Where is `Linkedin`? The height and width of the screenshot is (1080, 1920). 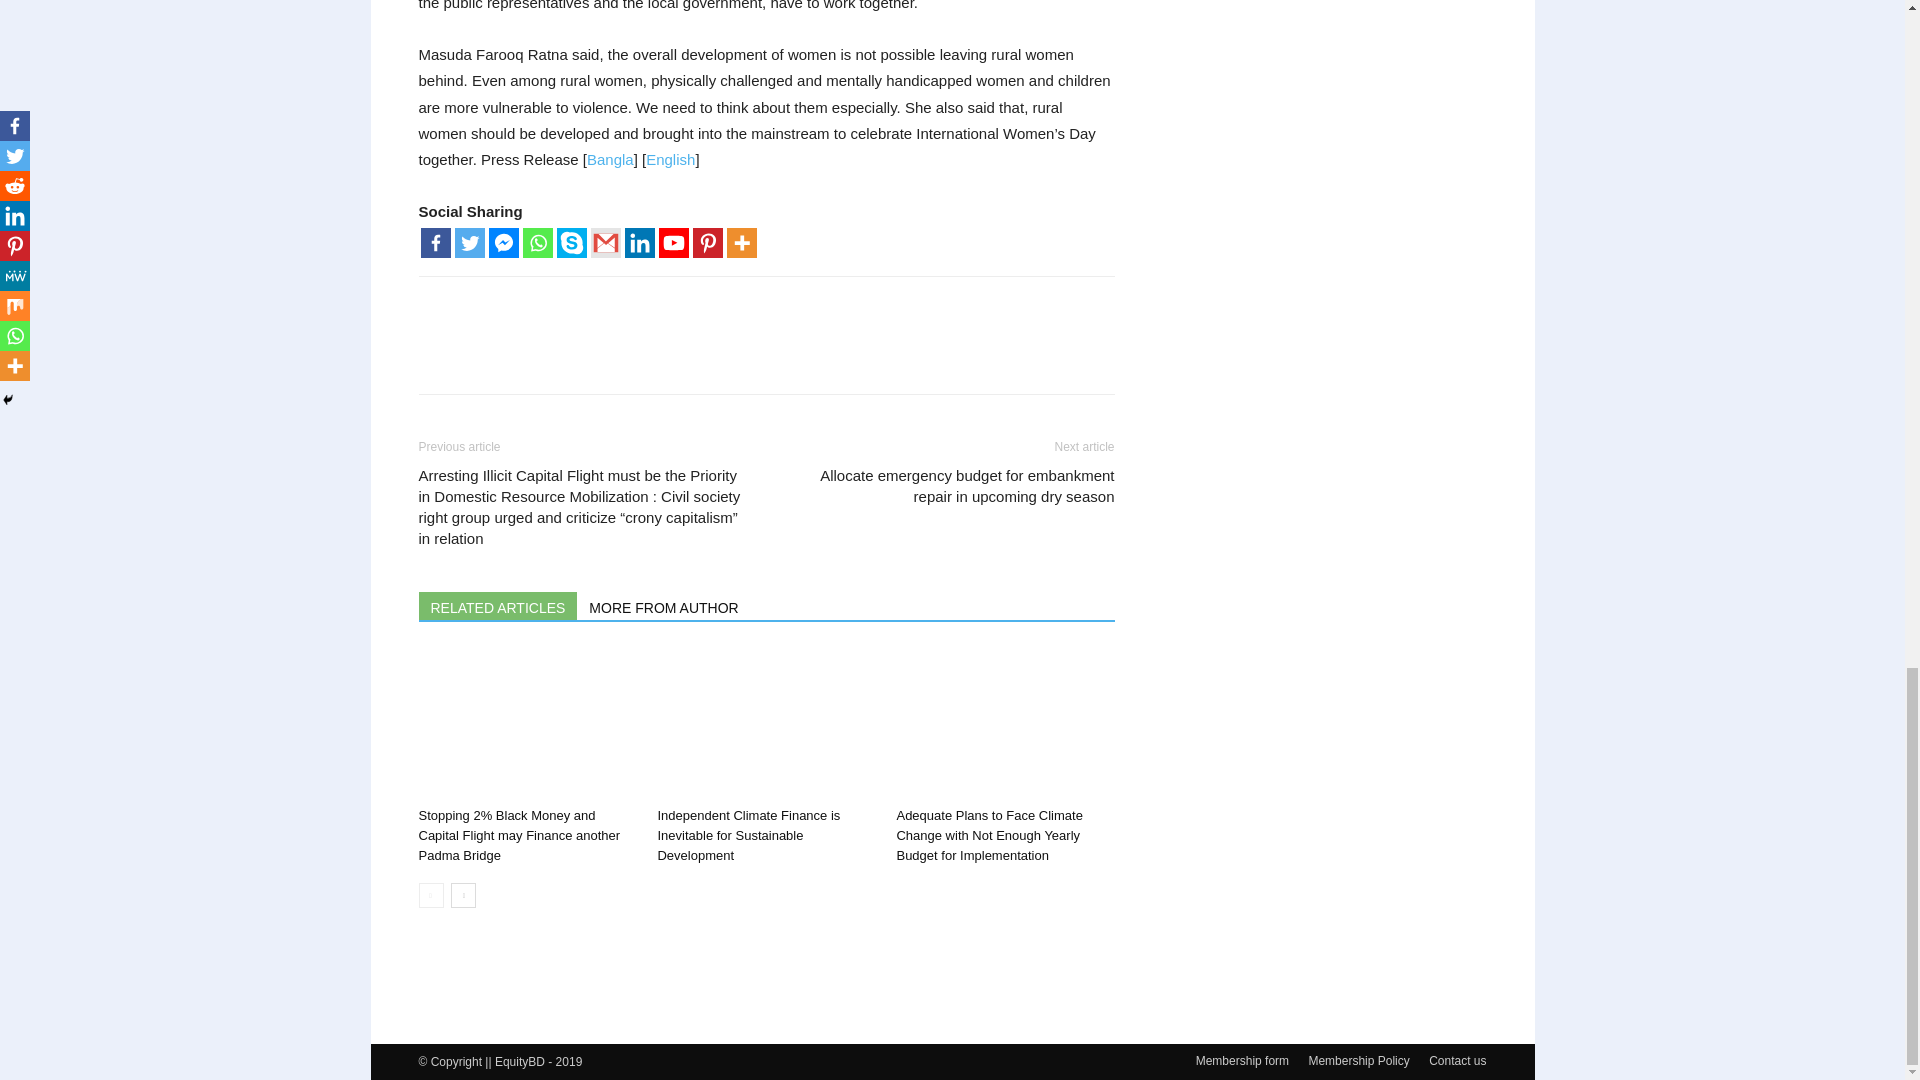 Linkedin is located at coordinates (639, 242).